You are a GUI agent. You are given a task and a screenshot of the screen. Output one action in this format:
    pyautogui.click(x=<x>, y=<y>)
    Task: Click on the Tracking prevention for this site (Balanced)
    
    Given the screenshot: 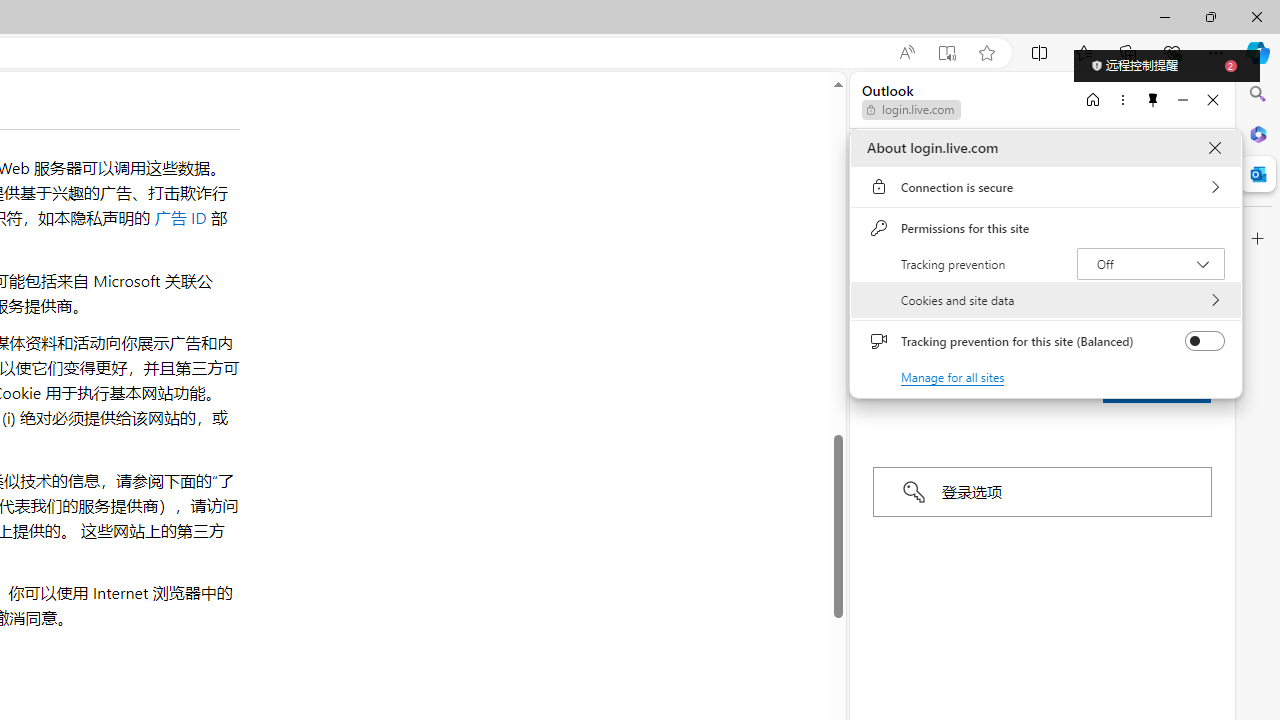 What is the action you would take?
    pyautogui.click(x=1204, y=341)
    